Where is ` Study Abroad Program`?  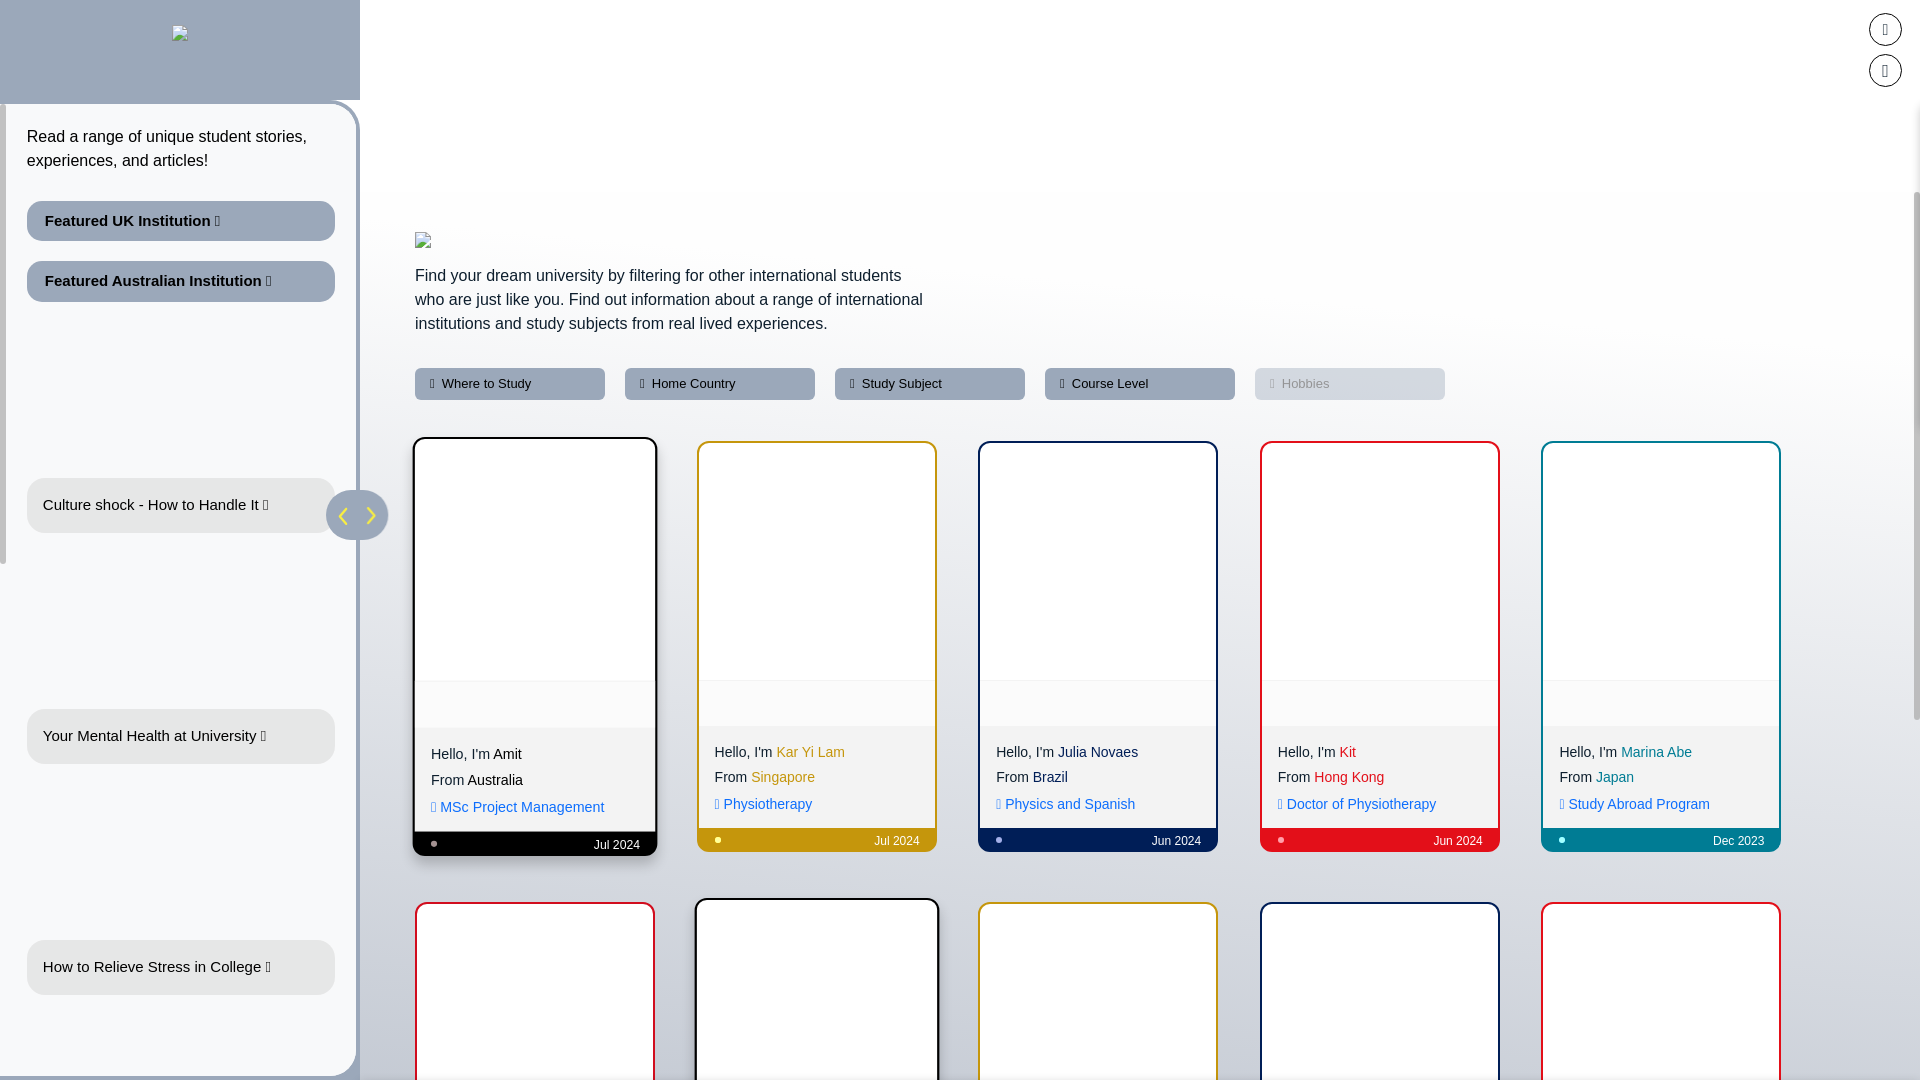  Study Abroad Program is located at coordinates (1634, 804).